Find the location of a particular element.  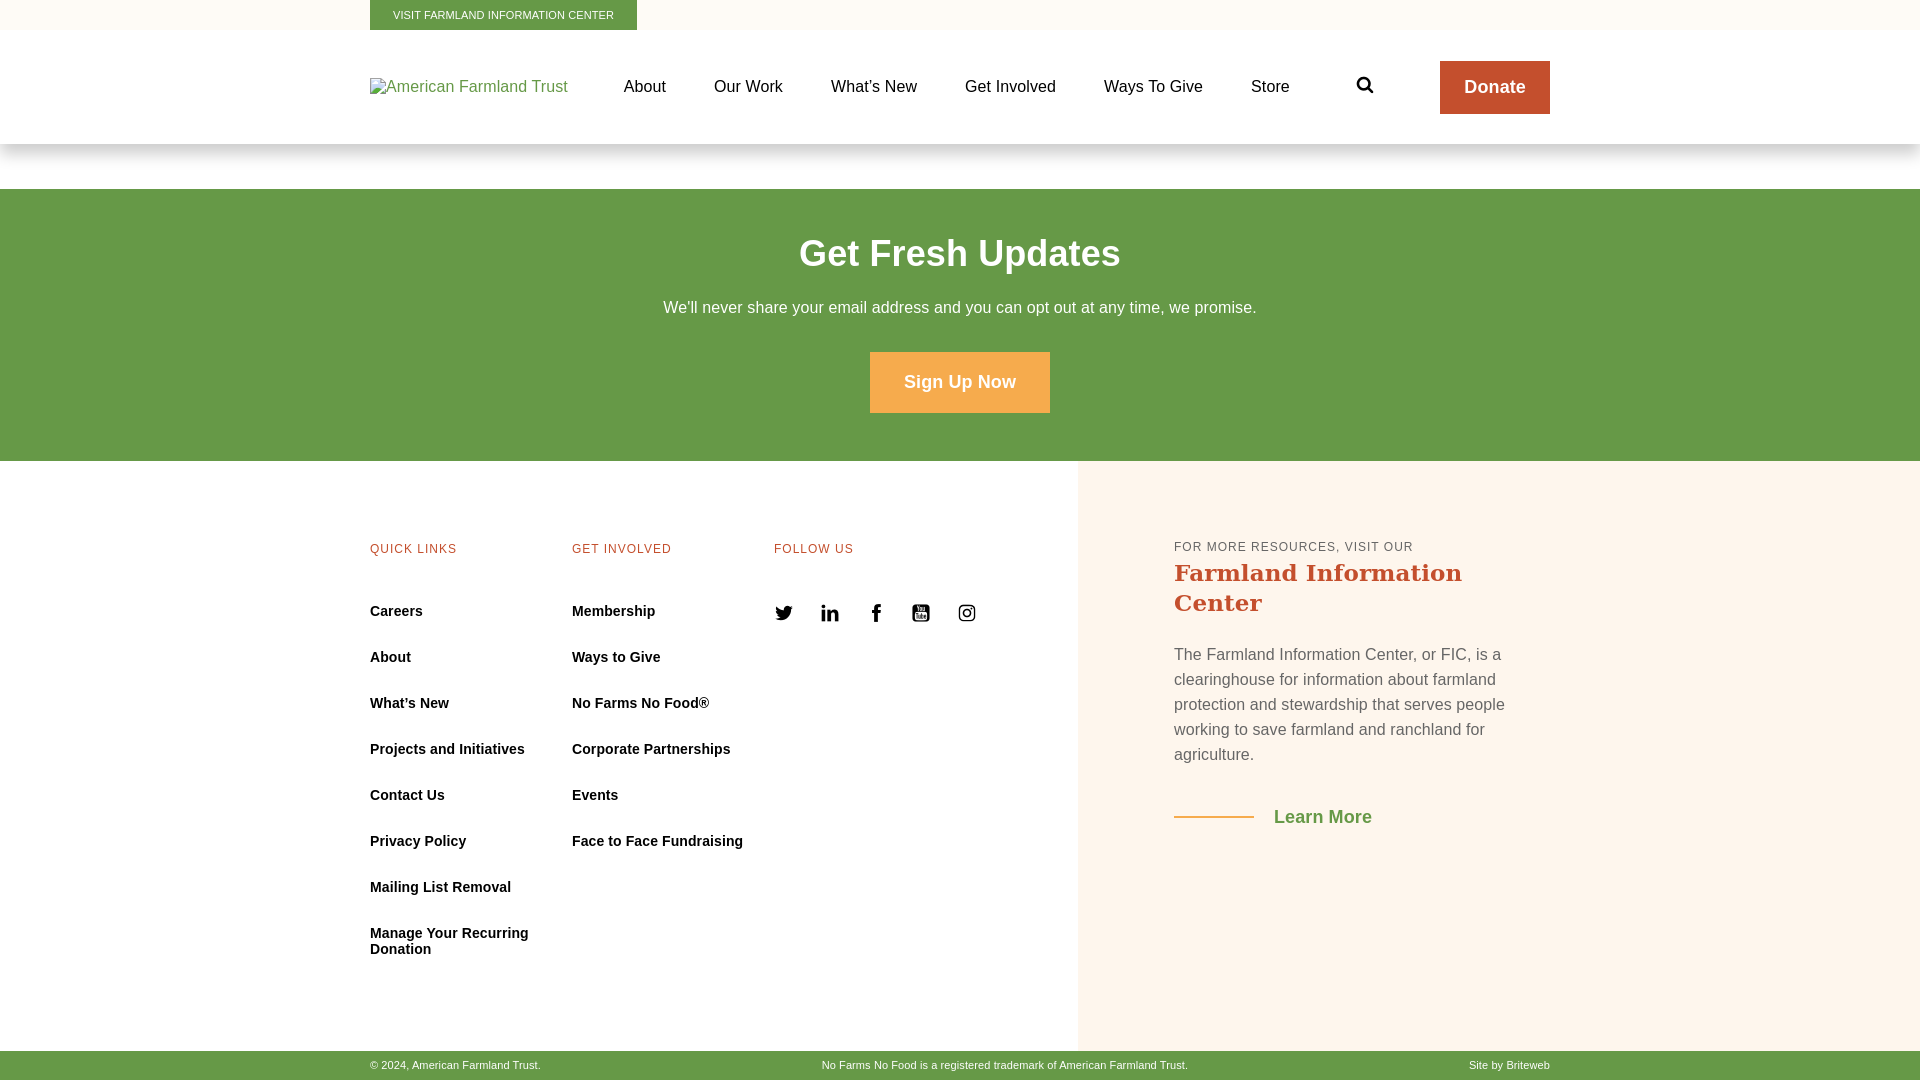

twitter is located at coordinates (786, 616).